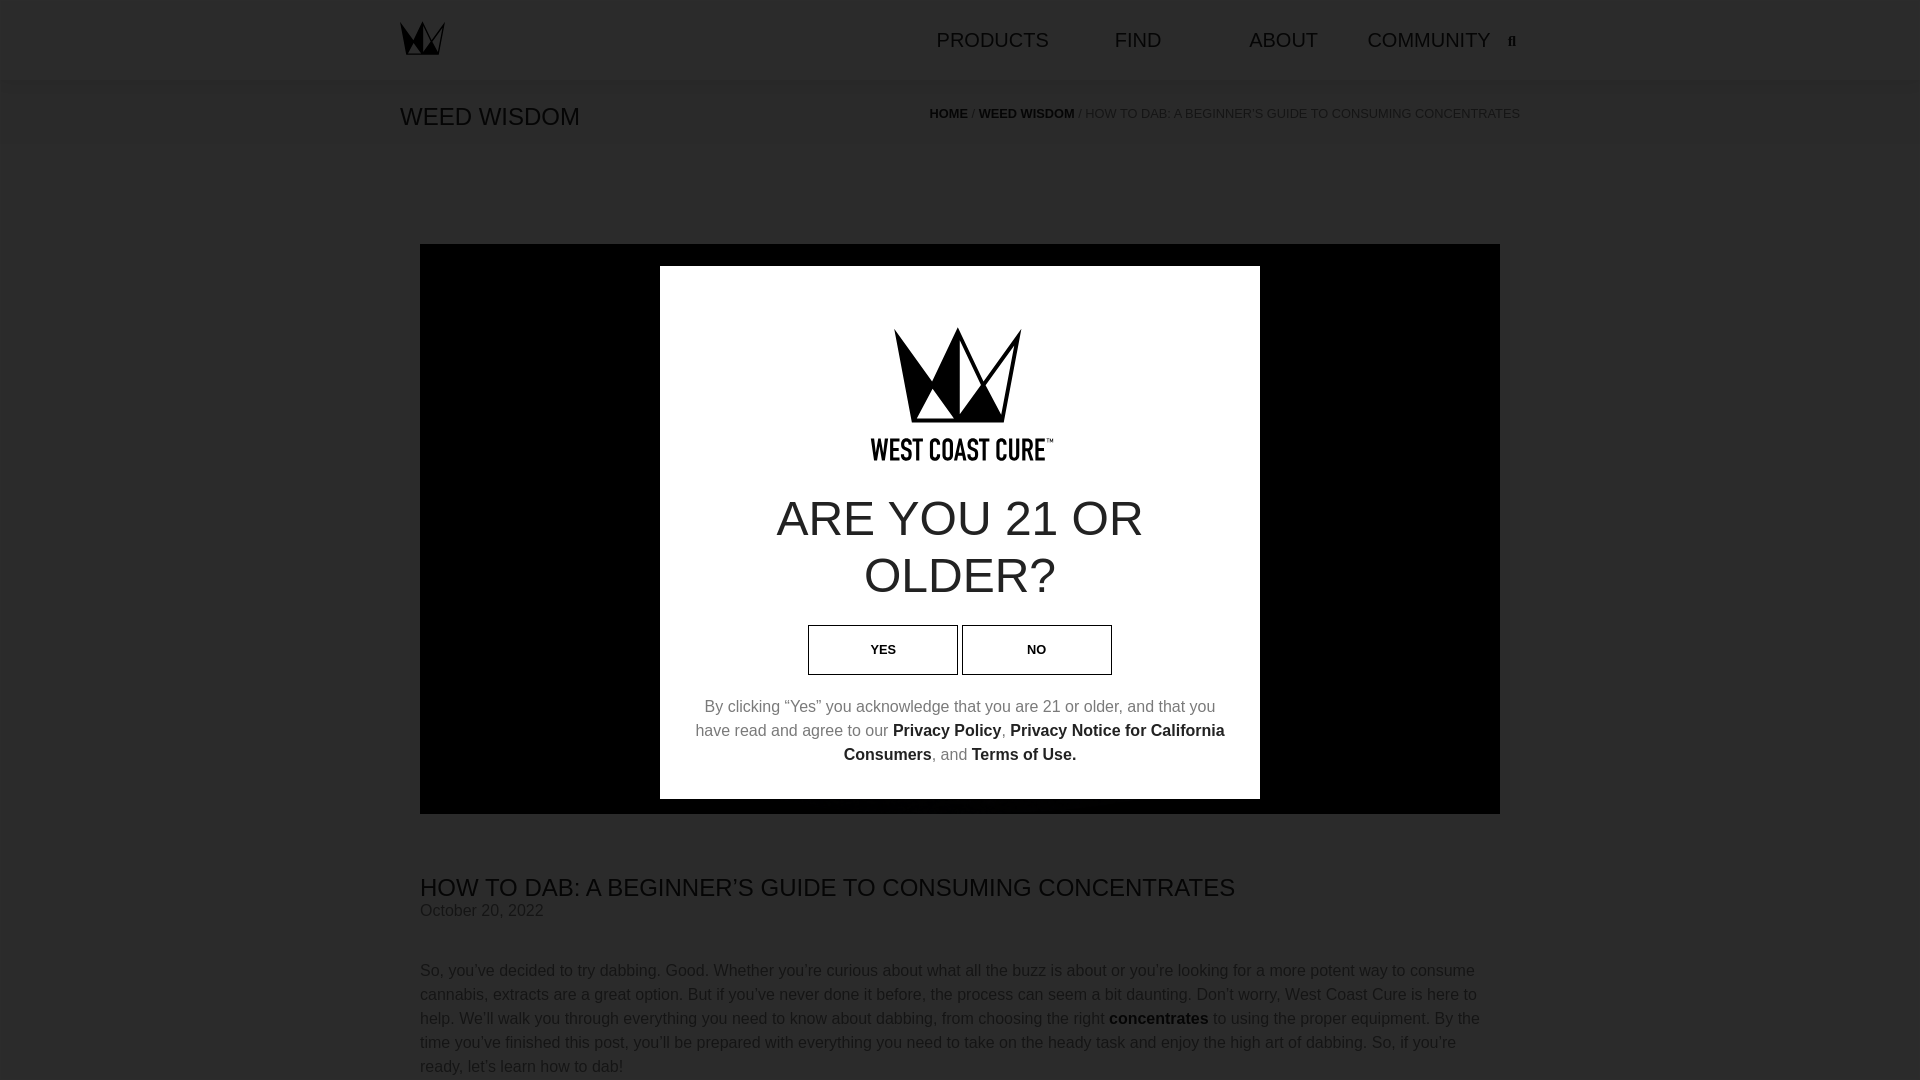 The image size is (1920, 1080). I want to click on HOME, so click(948, 112).